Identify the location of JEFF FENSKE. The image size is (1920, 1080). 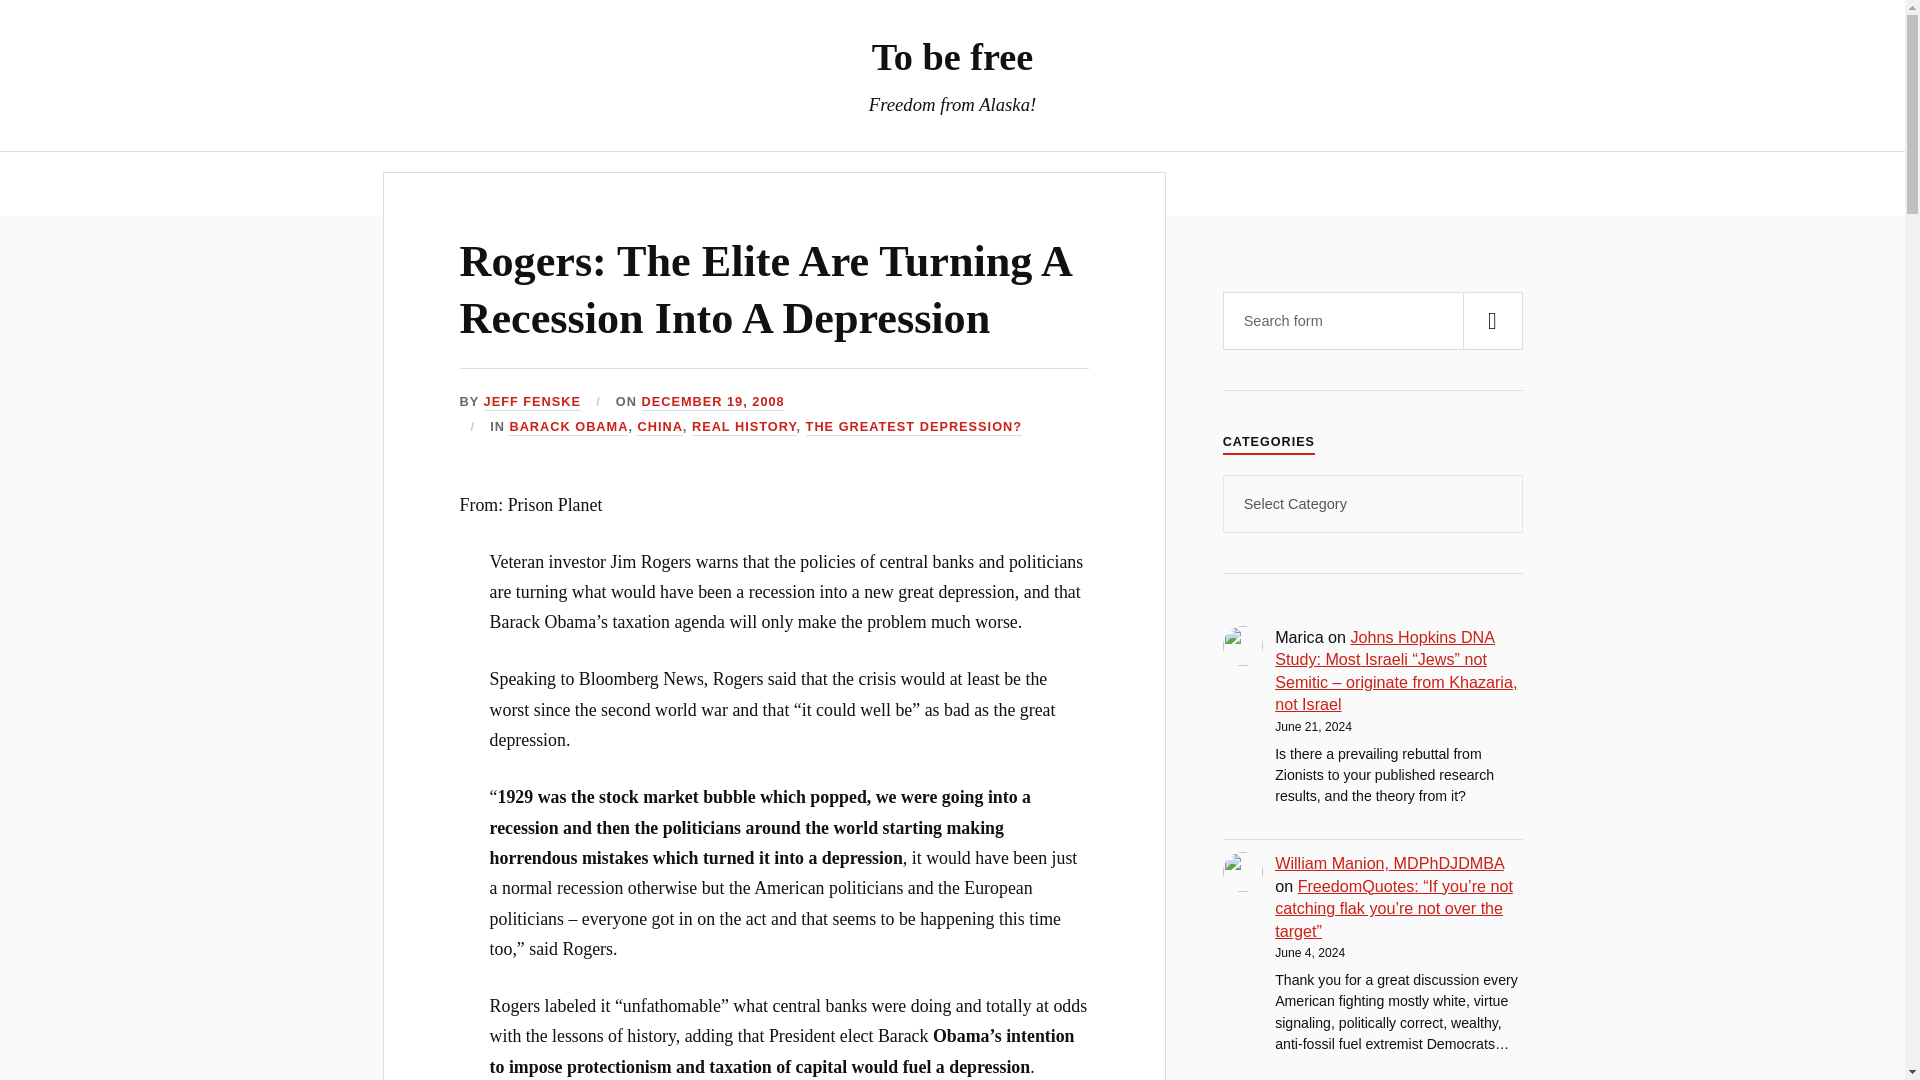
(532, 402).